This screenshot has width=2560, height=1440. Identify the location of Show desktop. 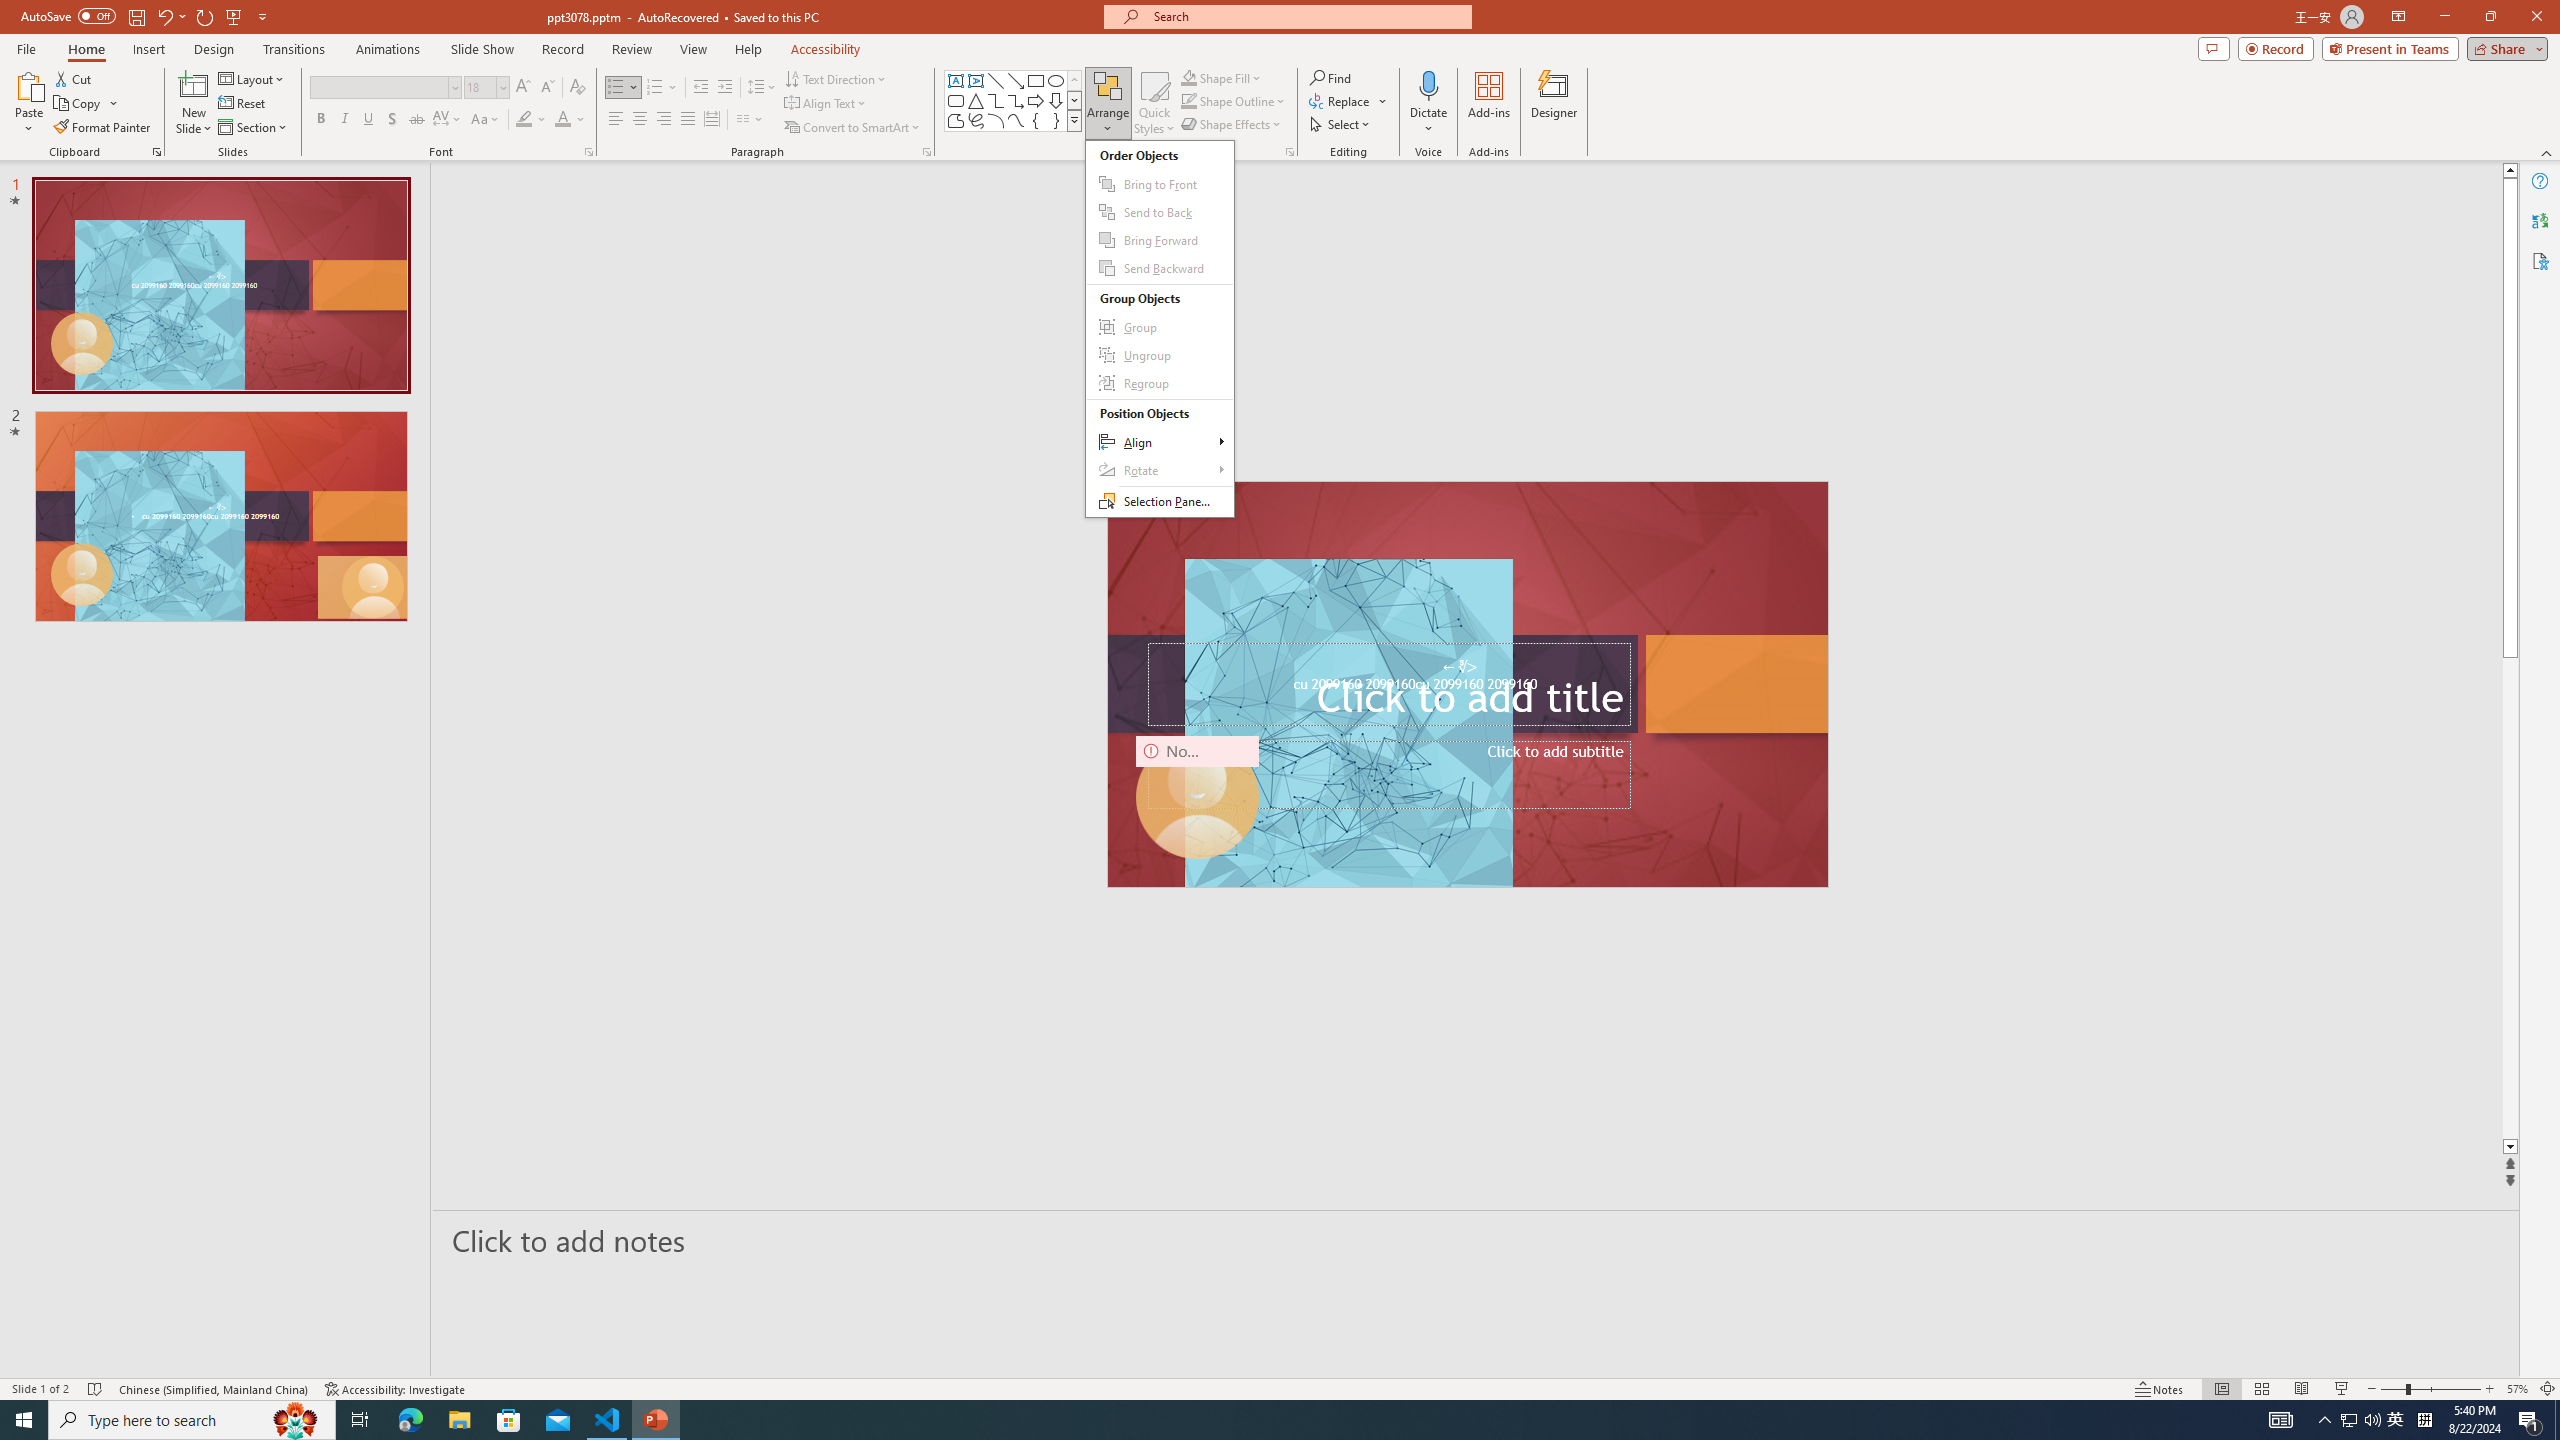
(2348, 1420).